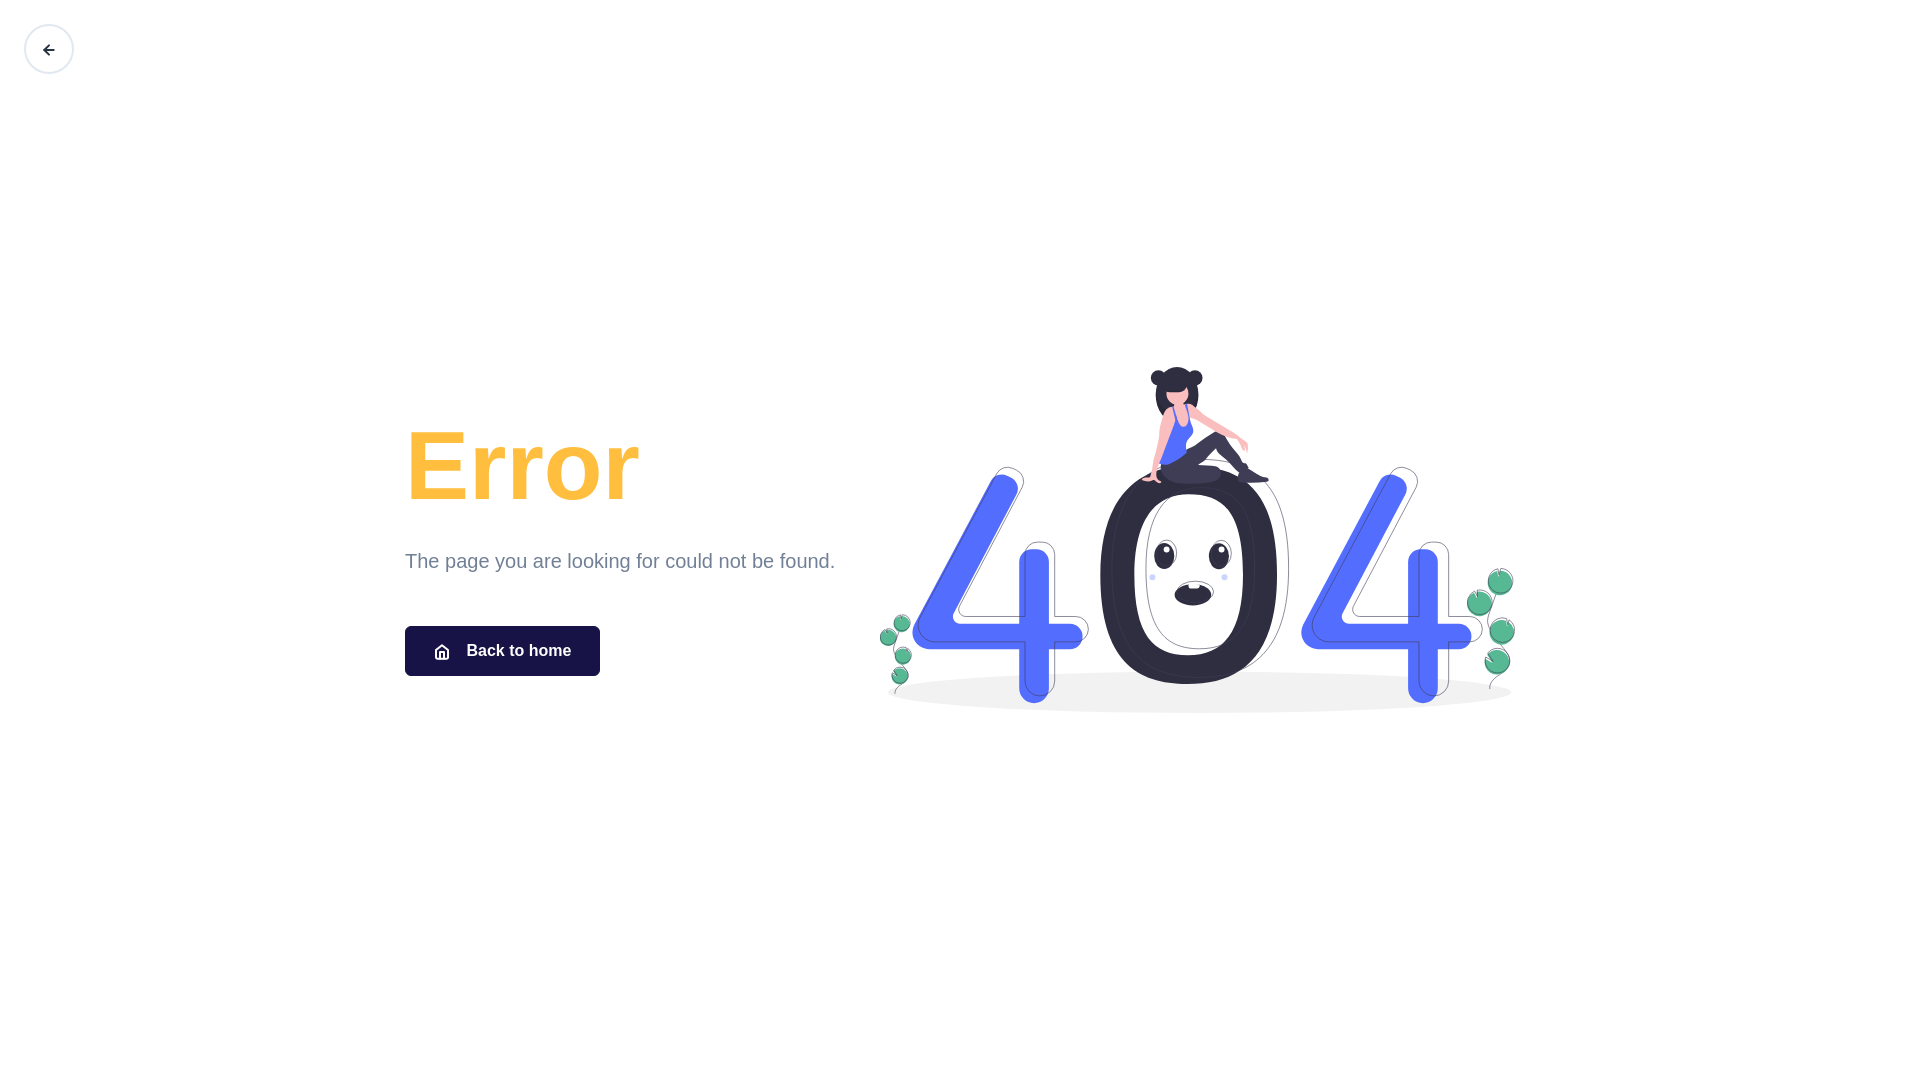  What do you see at coordinates (49, 49) in the screenshot?
I see `Go back` at bounding box center [49, 49].